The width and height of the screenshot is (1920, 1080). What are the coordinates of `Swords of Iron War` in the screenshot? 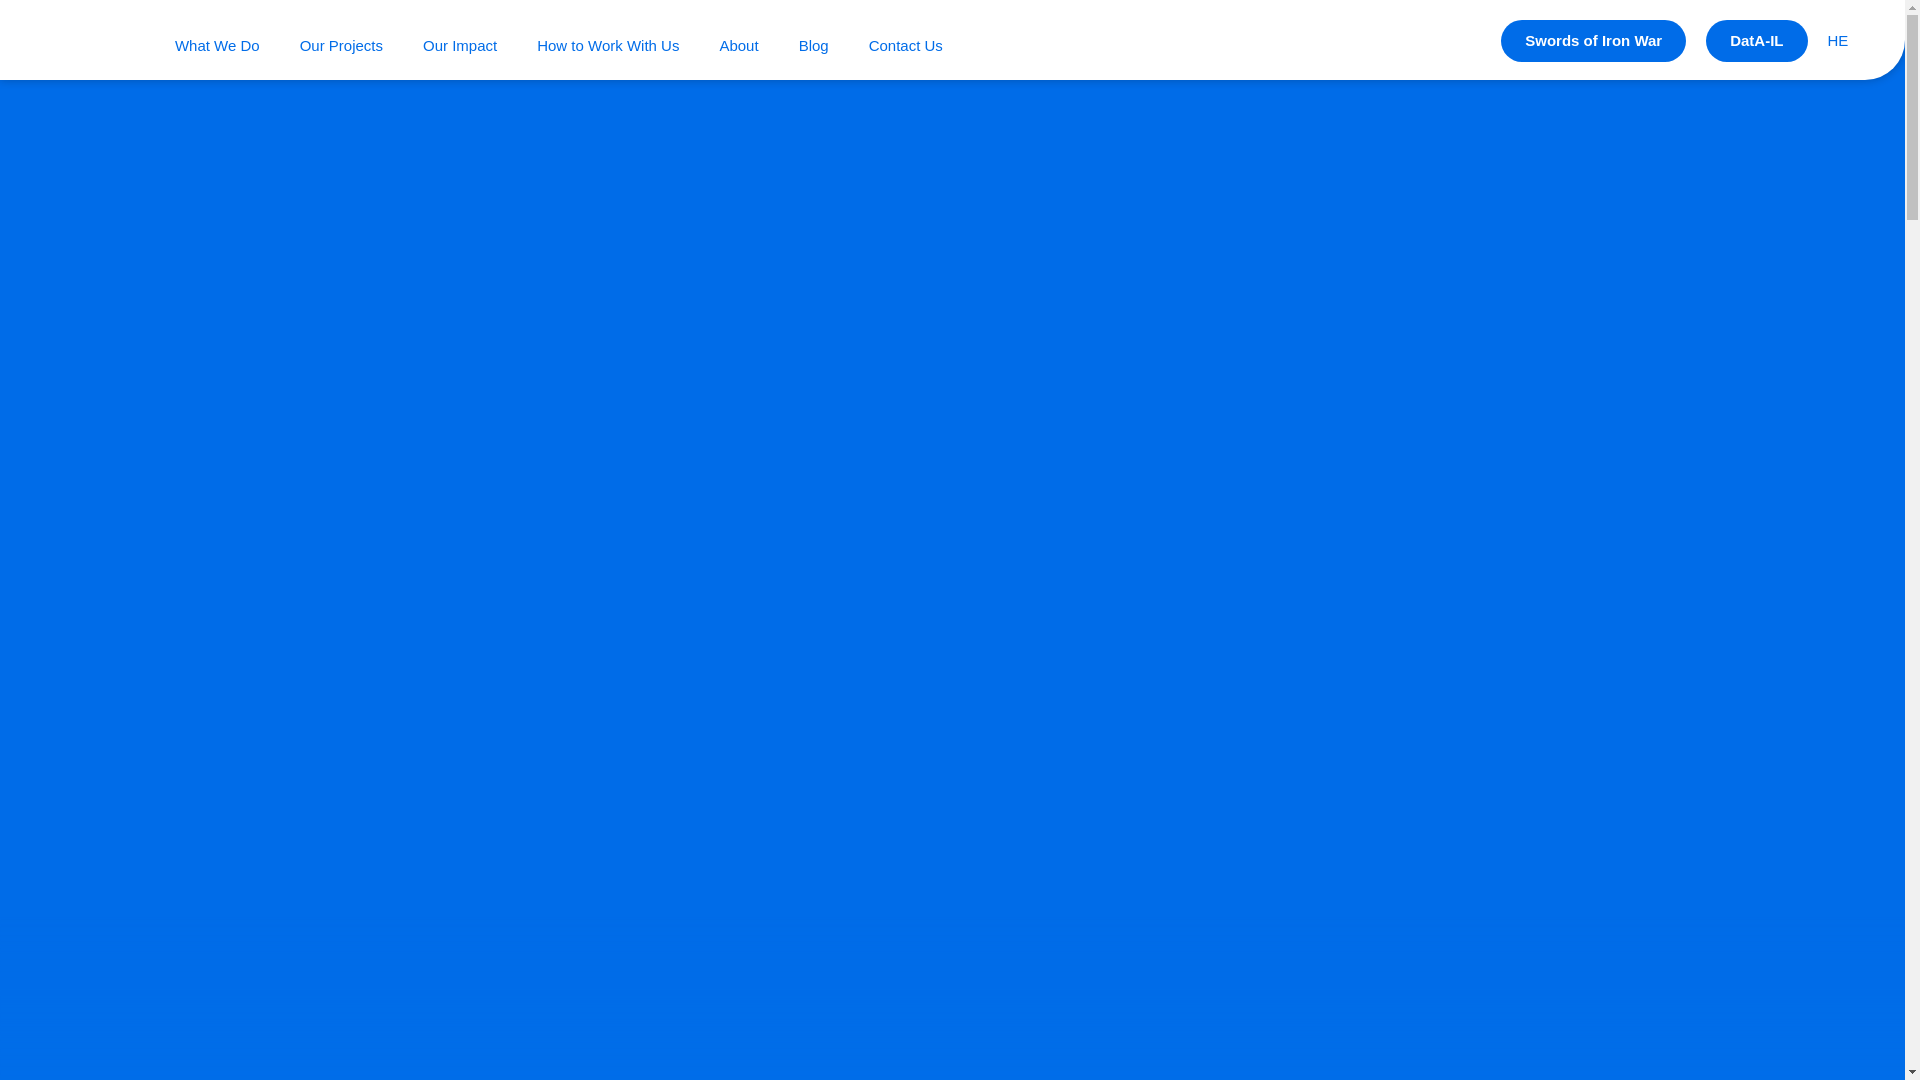 It's located at (1593, 40).